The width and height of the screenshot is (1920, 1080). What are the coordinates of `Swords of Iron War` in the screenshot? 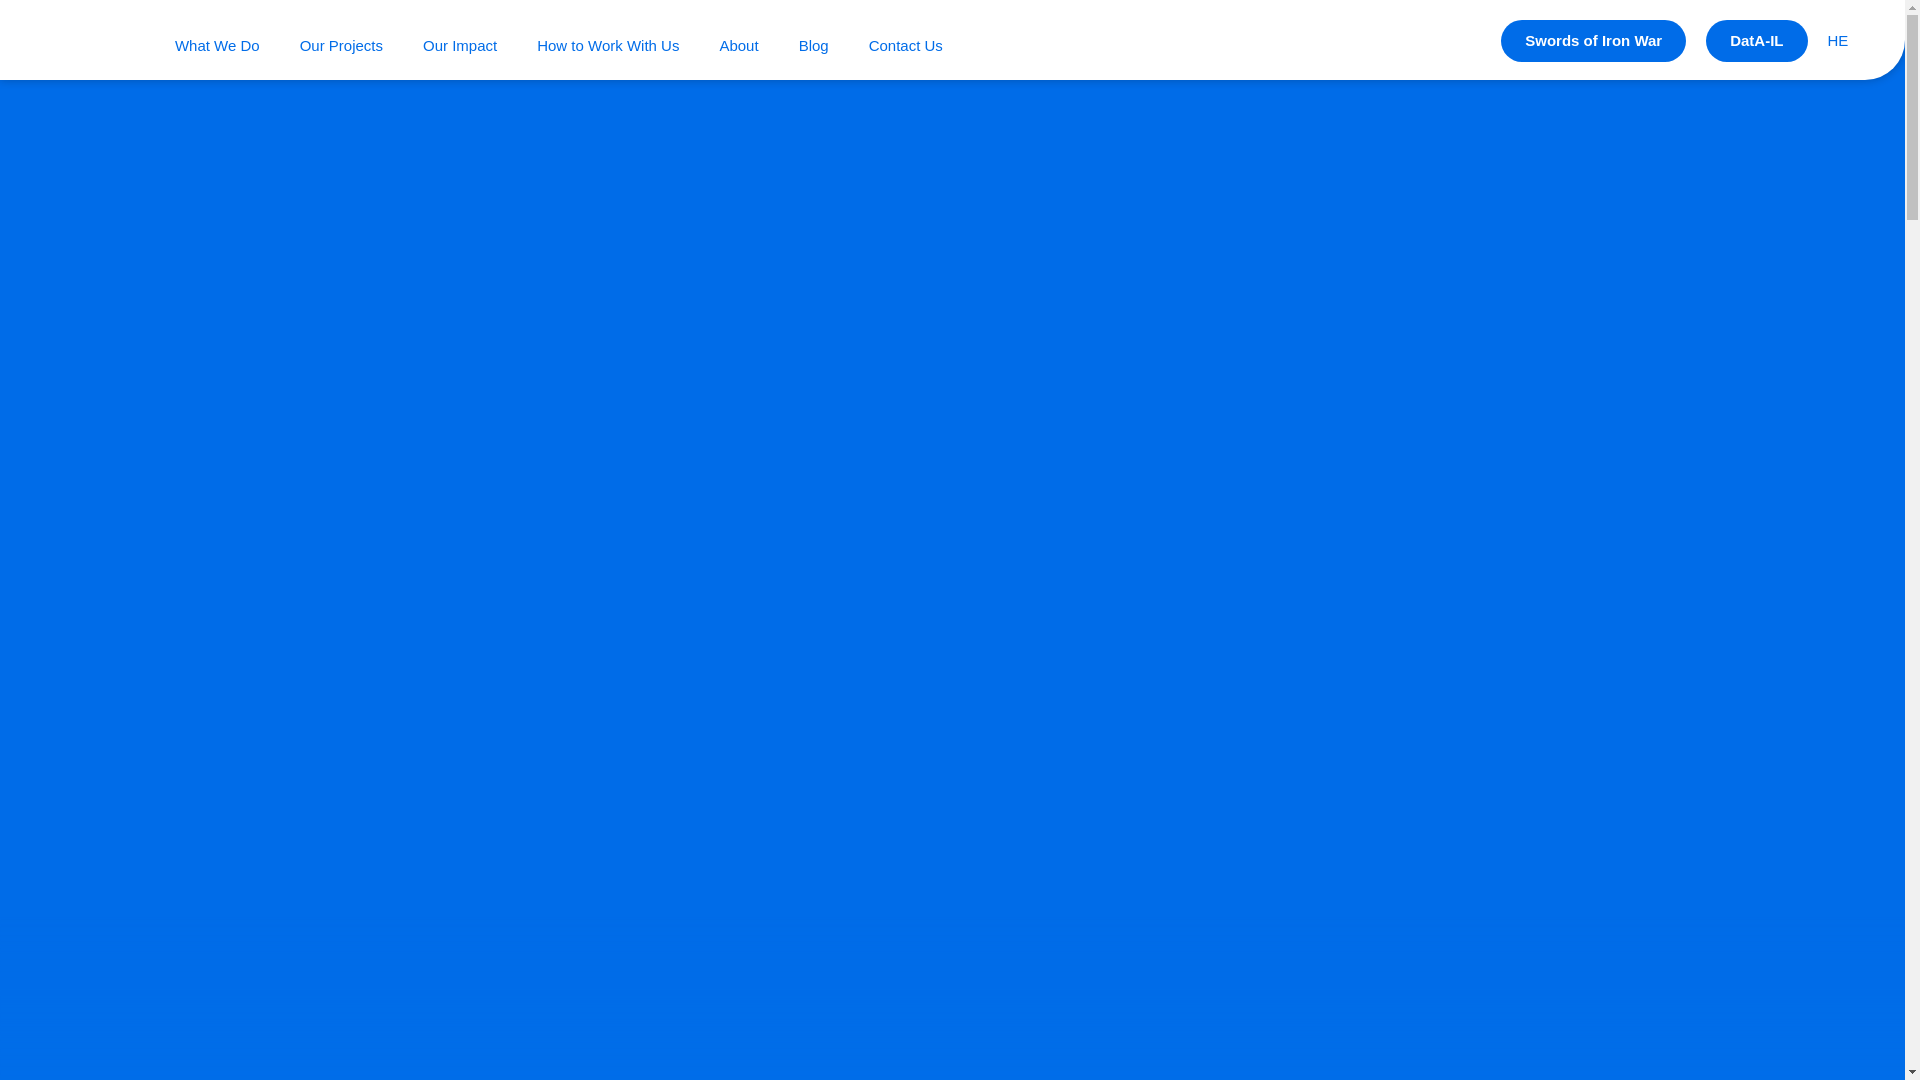 It's located at (1593, 40).